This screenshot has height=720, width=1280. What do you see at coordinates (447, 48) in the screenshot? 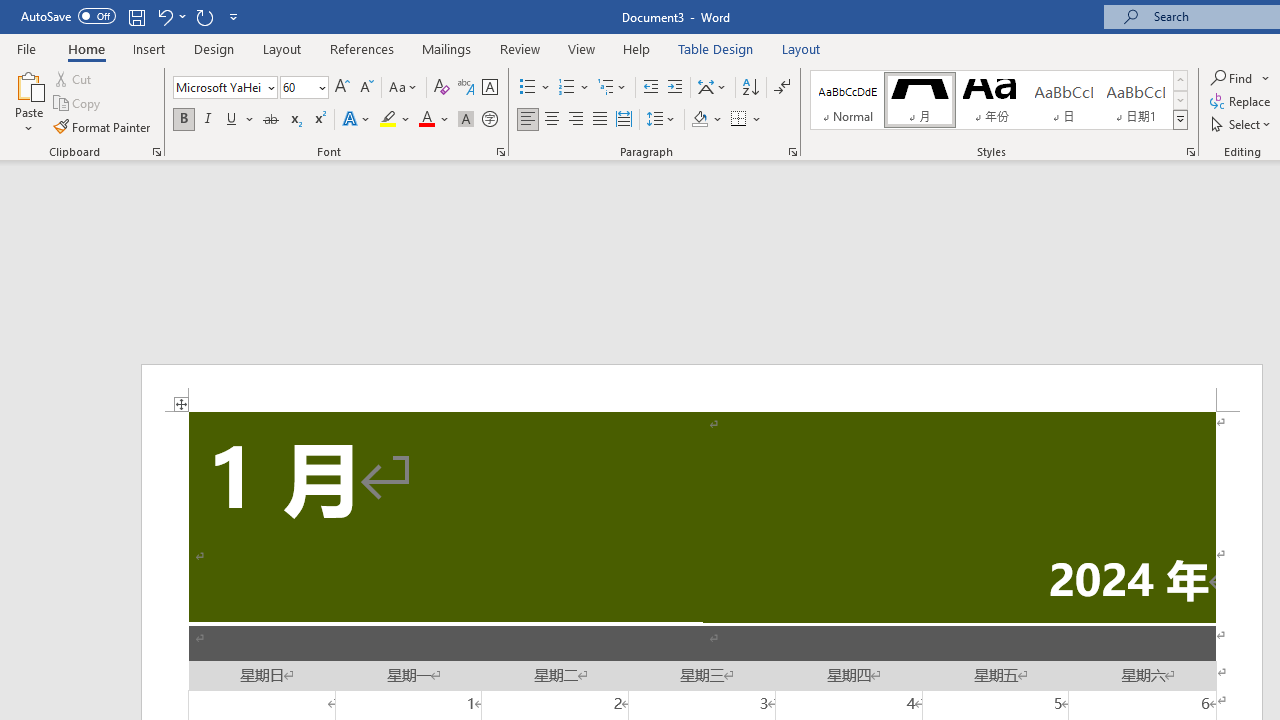
I see `Mailings` at bounding box center [447, 48].